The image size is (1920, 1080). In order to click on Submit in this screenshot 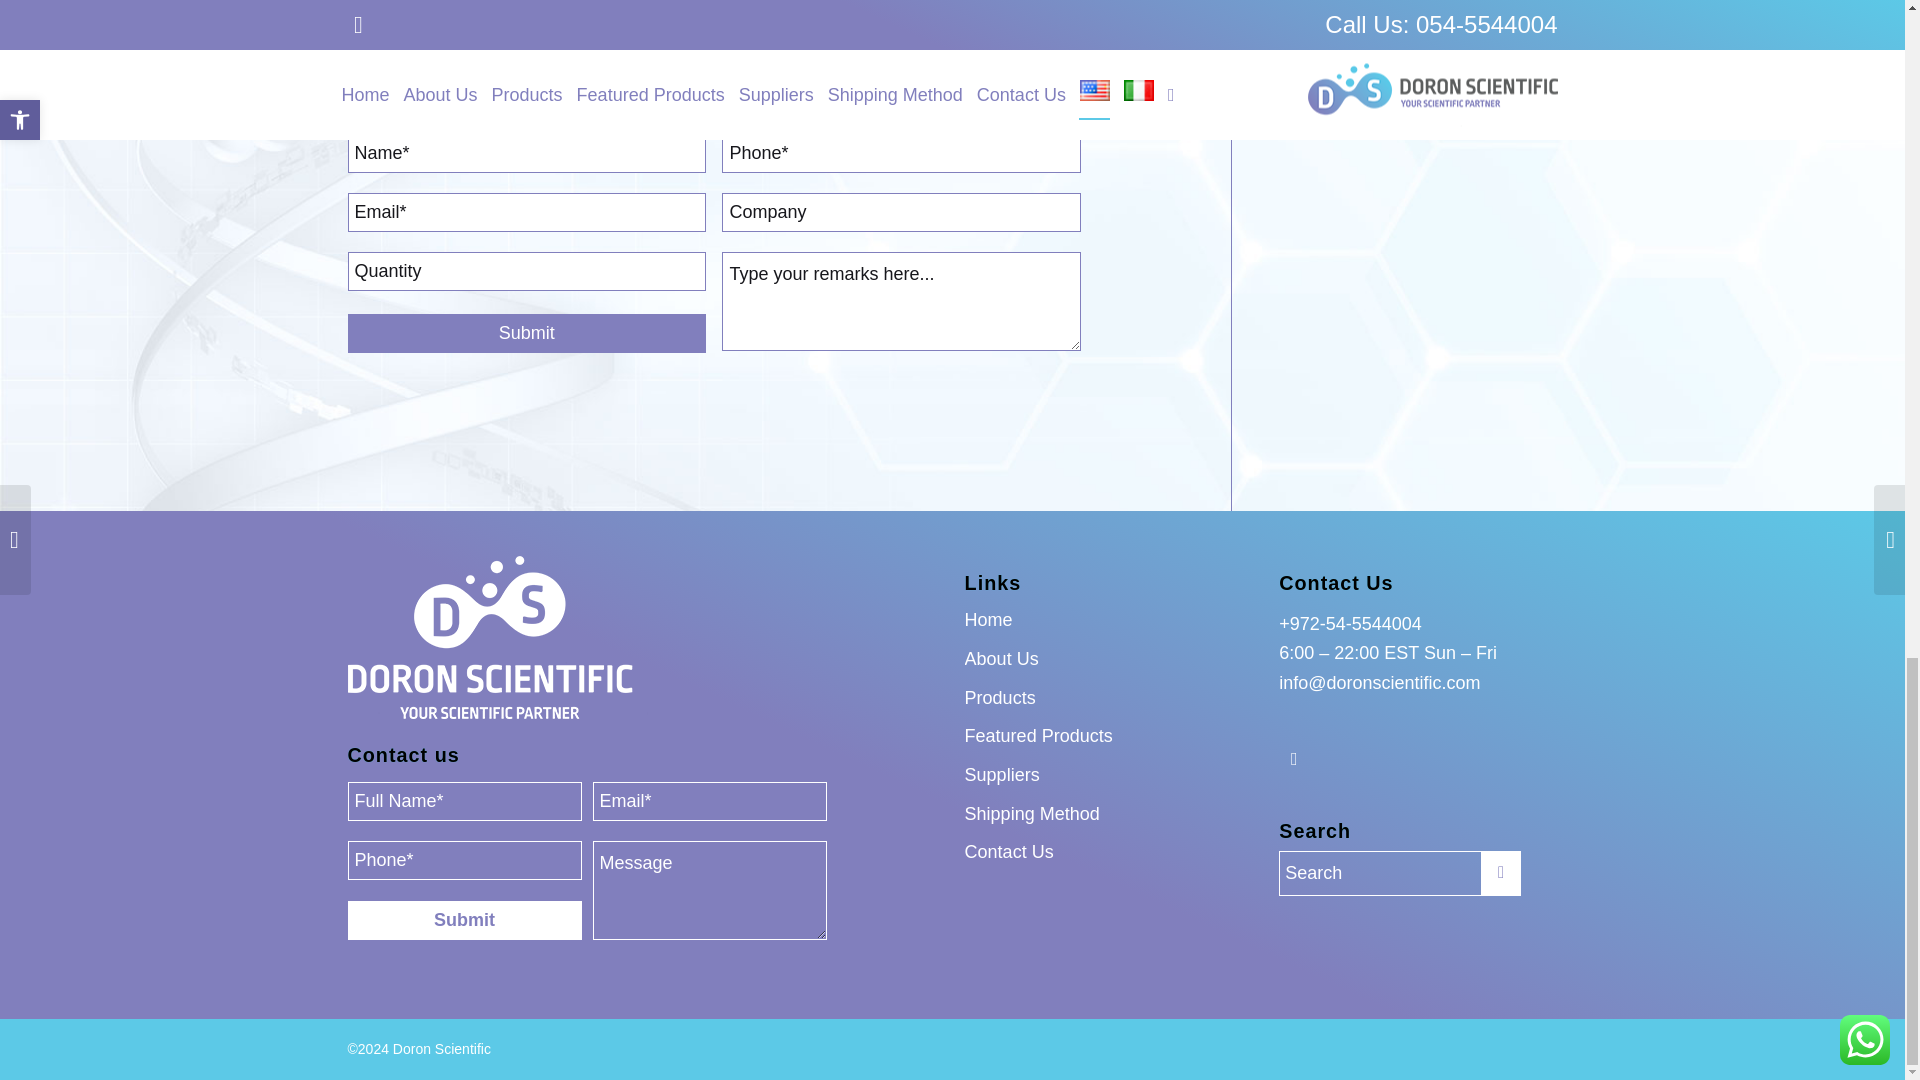, I will do `click(526, 334)`.